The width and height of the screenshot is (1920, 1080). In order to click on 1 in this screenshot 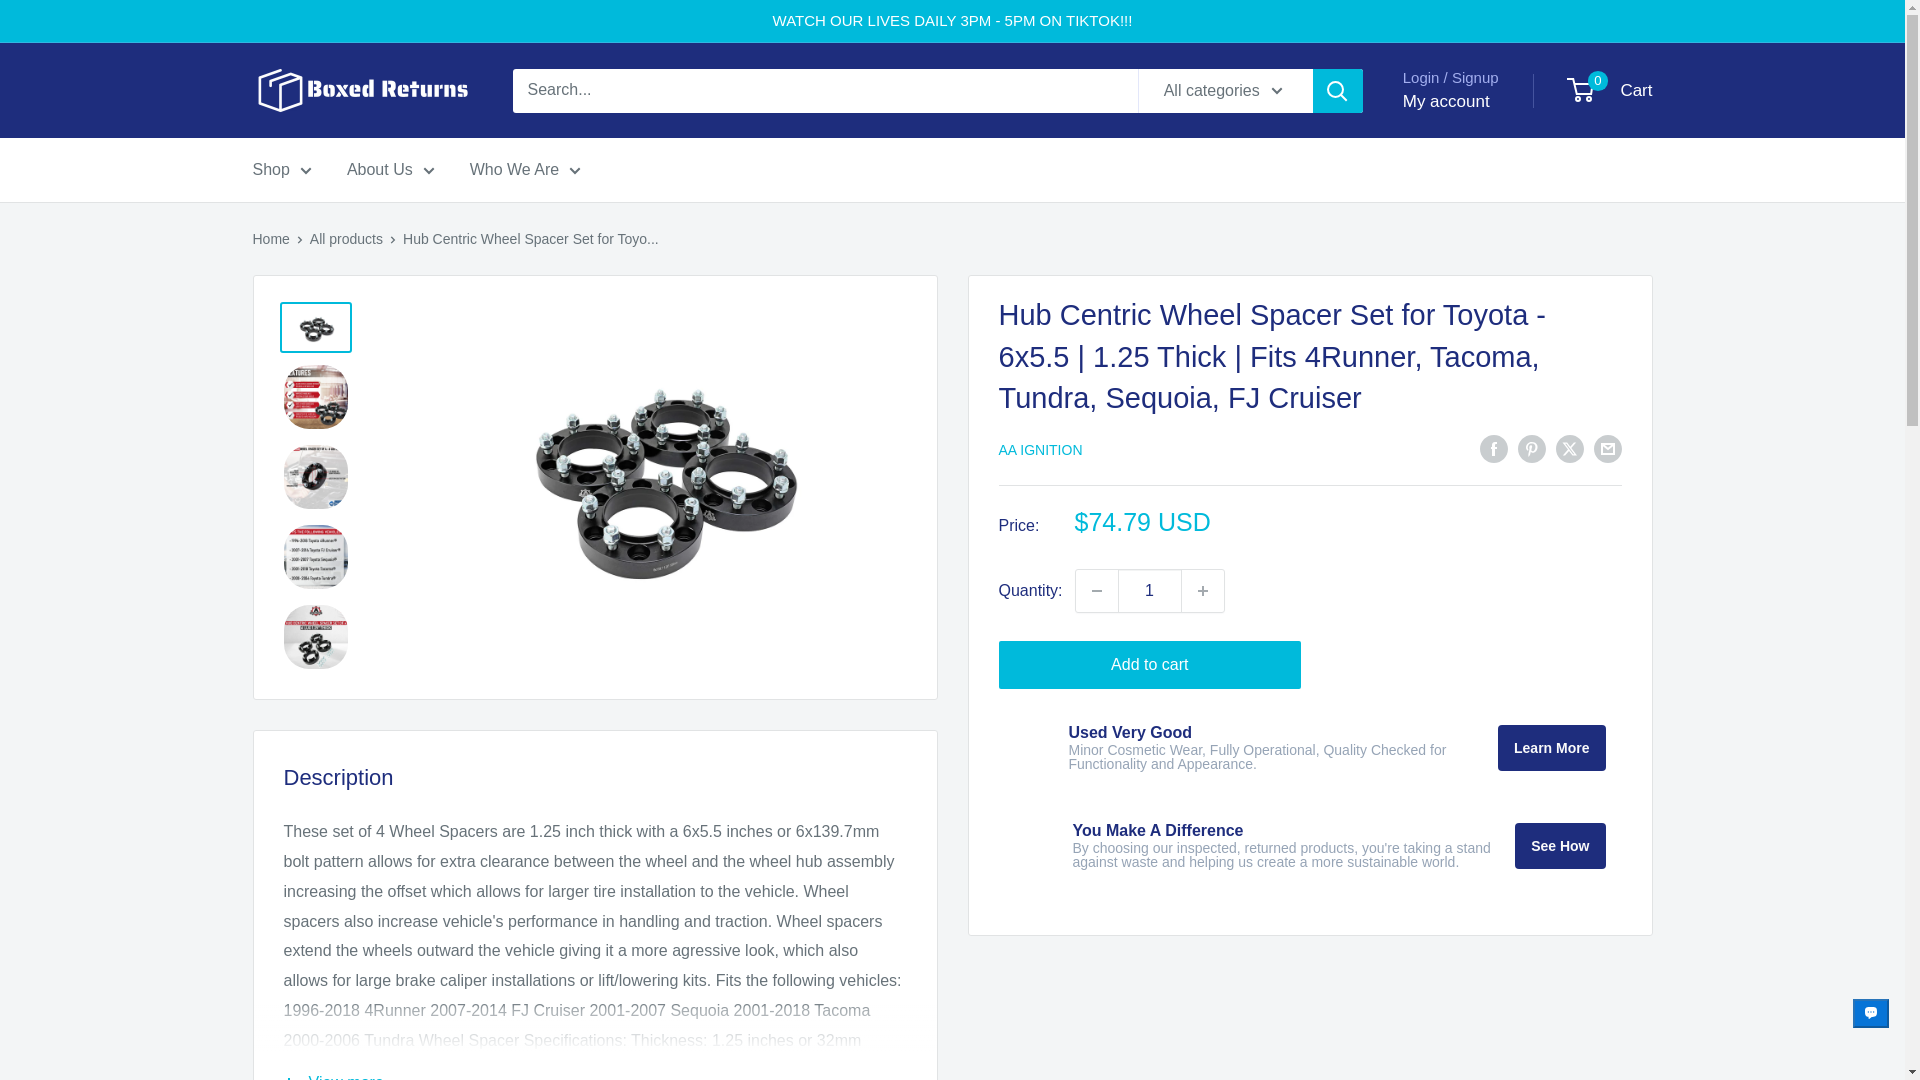, I will do `click(1150, 591)`.